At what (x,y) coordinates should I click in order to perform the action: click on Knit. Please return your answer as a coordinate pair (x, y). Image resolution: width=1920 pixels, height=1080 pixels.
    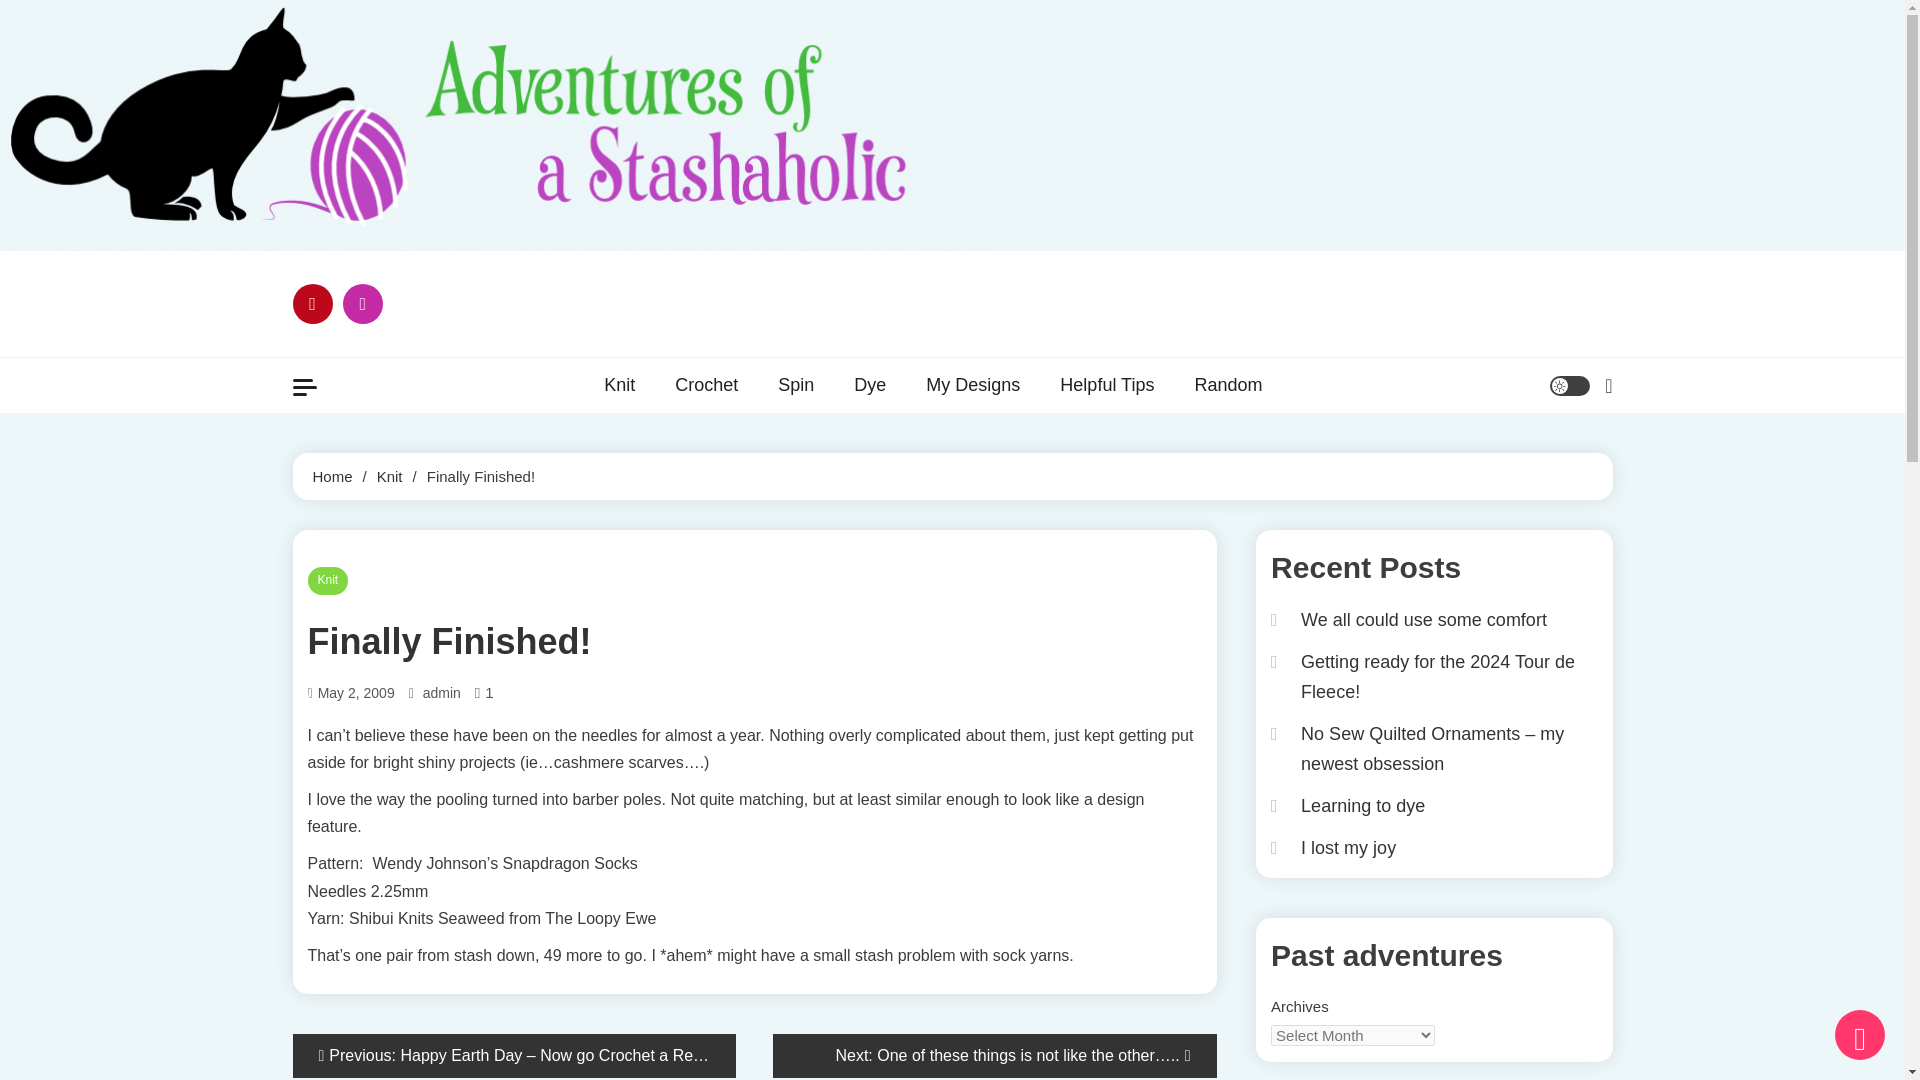
    Looking at the image, I should click on (328, 581).